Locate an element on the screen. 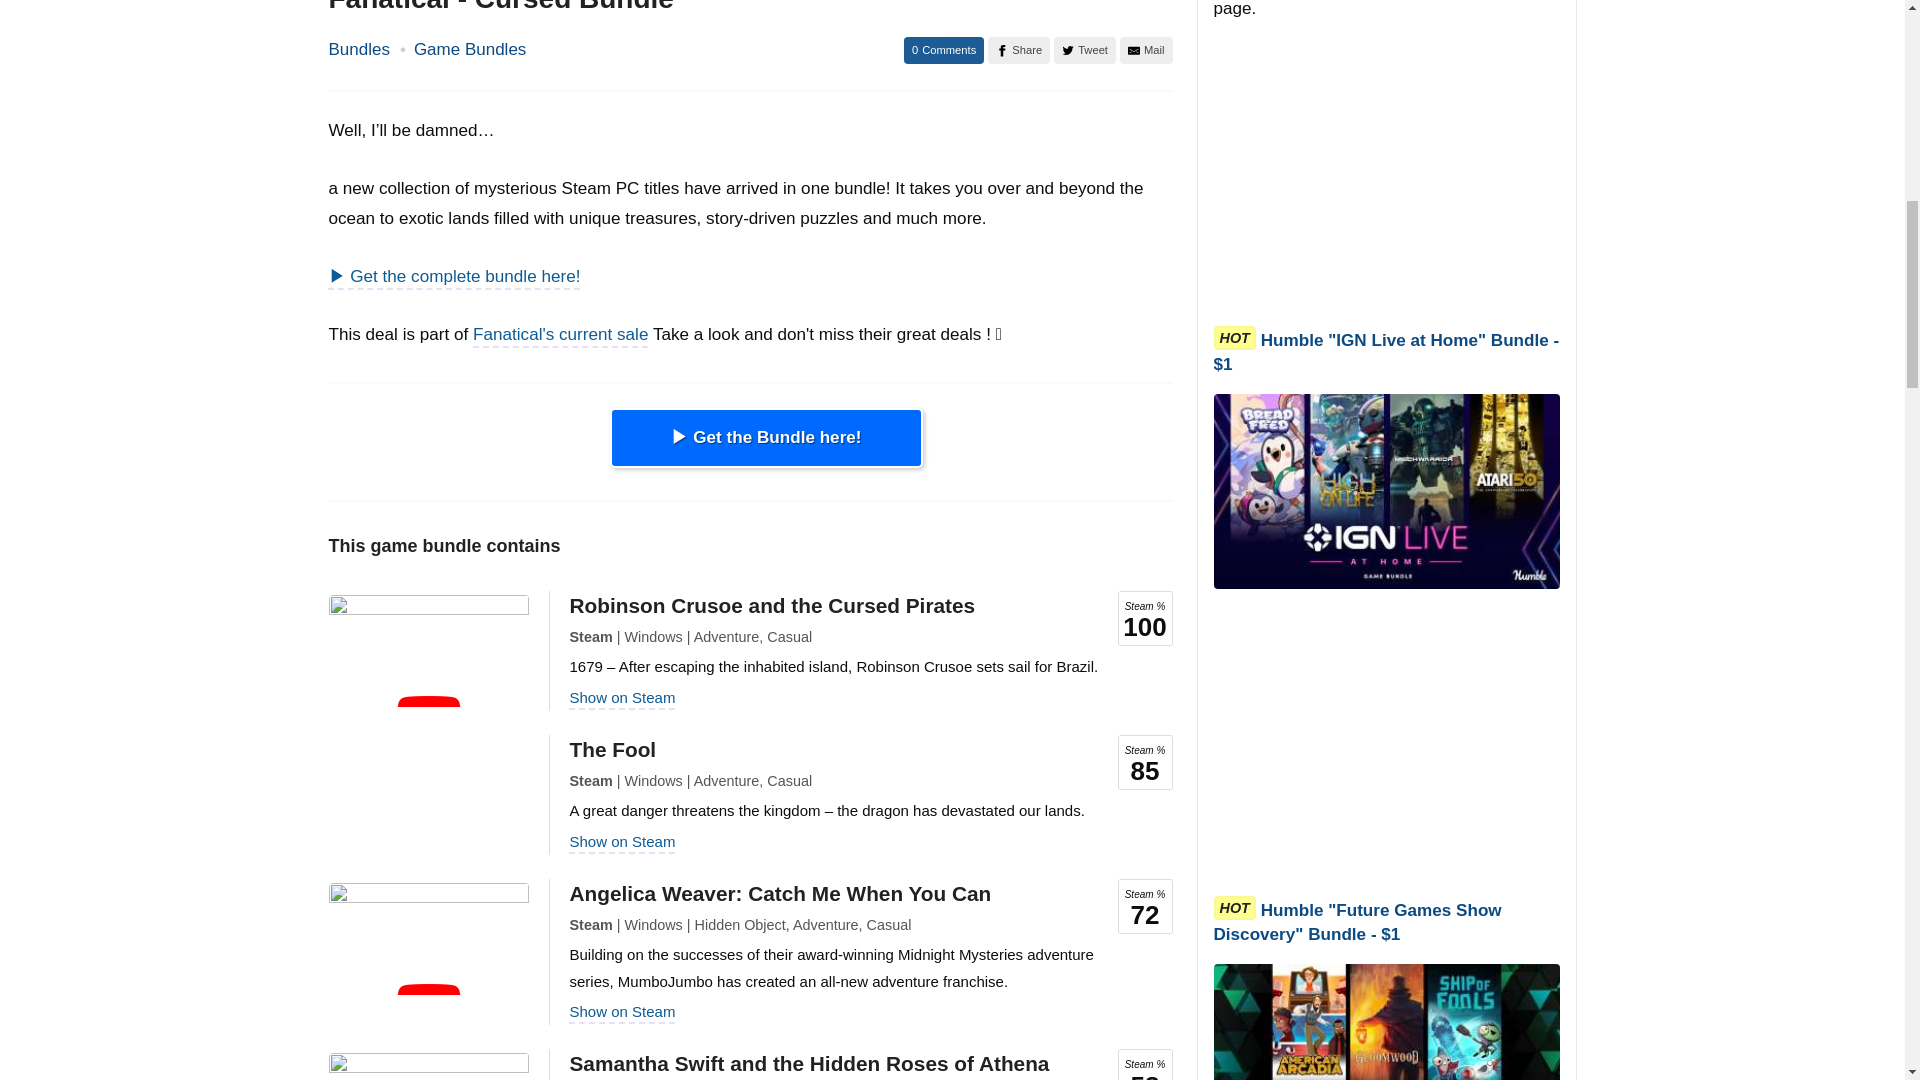 This screenshot has height=1080, width=1920. Mail is located at coordinates (1146, 50).